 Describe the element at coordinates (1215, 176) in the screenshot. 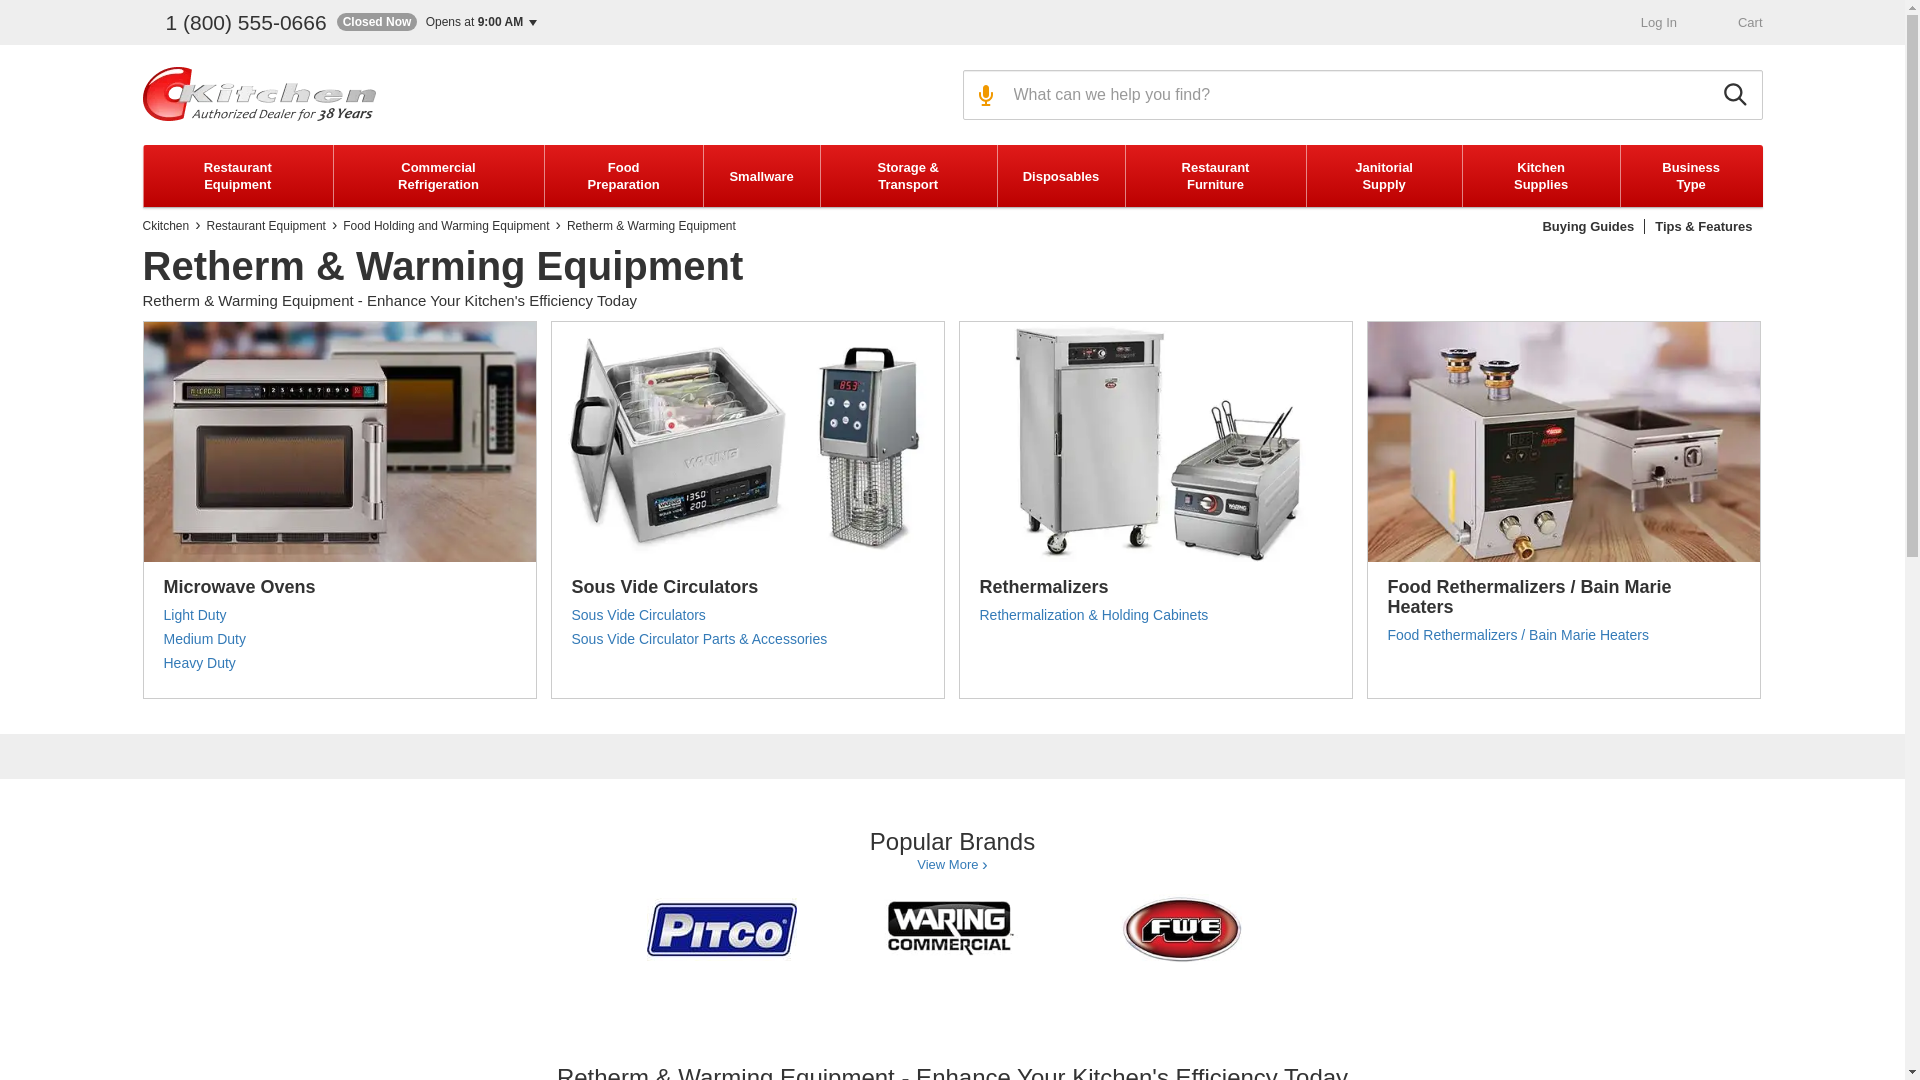

I see `Restaurant Furniture` at that location.